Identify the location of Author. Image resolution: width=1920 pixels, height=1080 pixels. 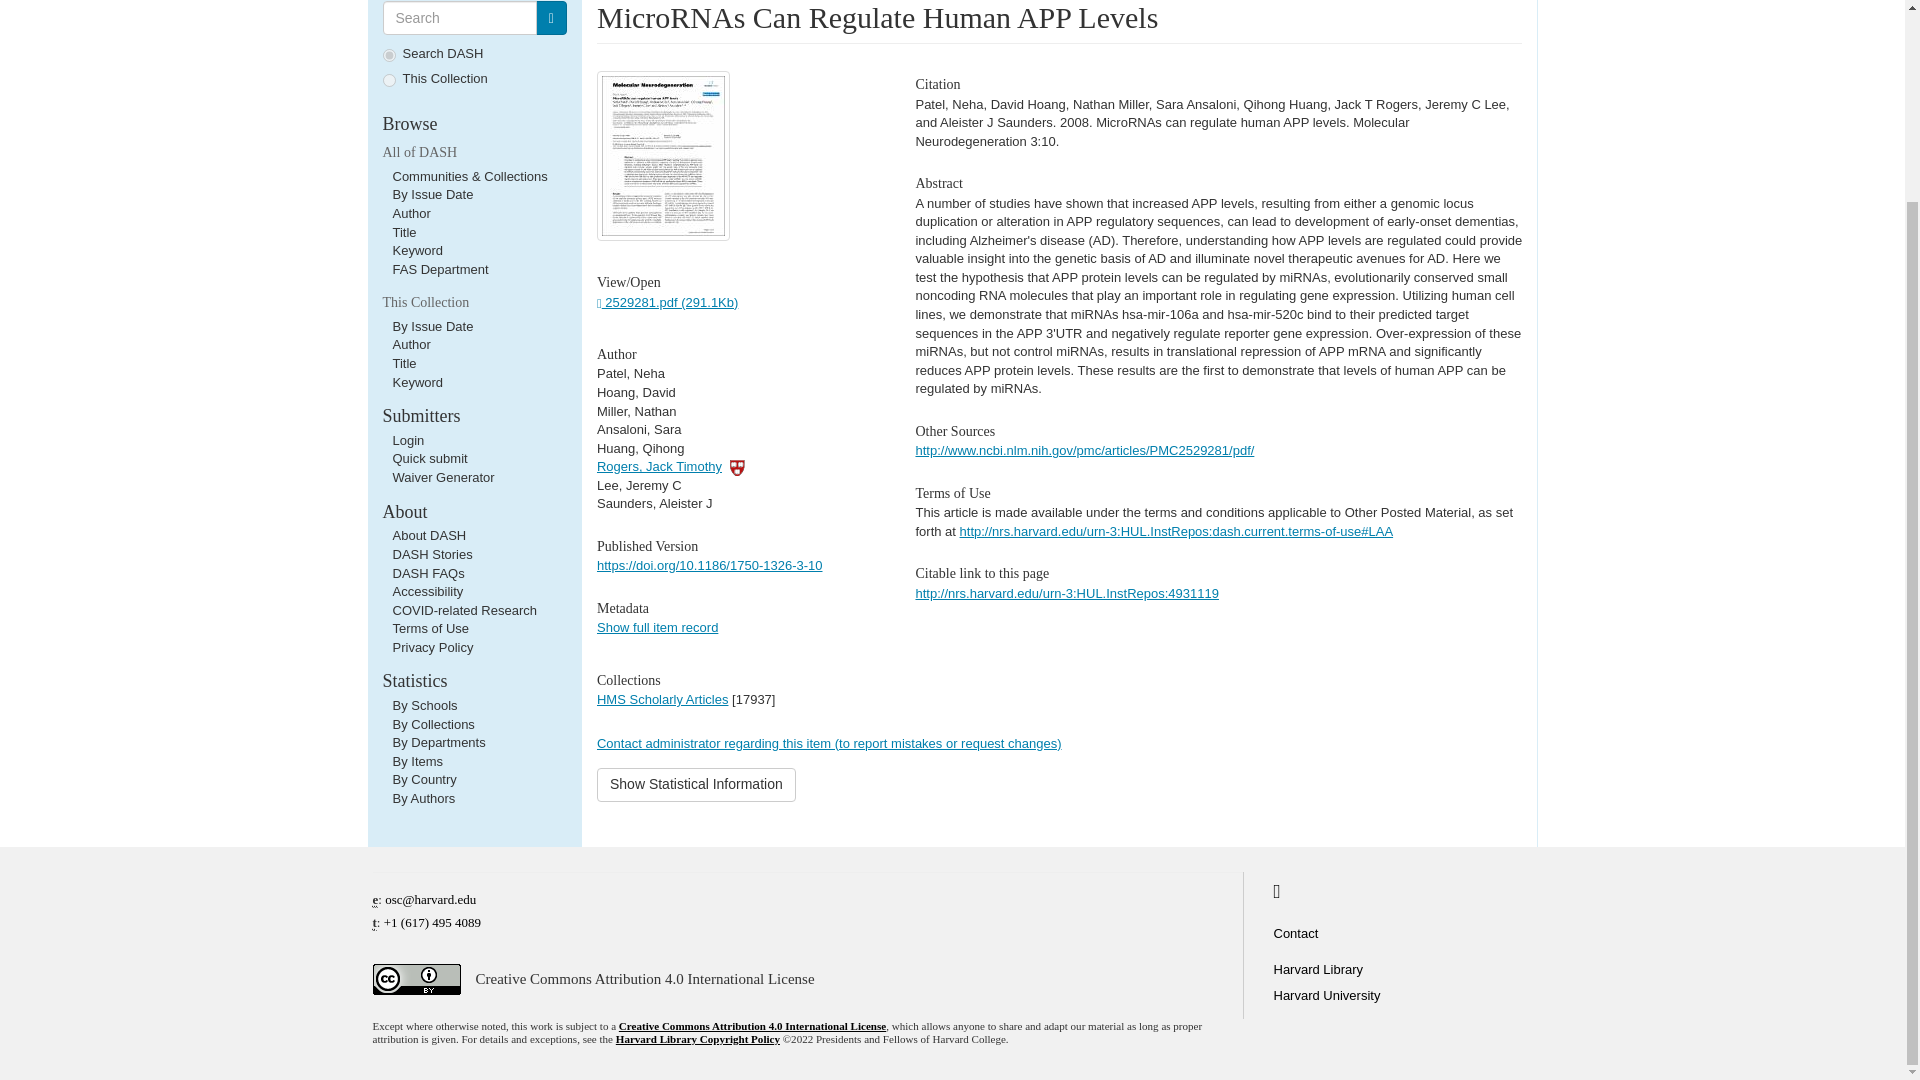
(410, 344).